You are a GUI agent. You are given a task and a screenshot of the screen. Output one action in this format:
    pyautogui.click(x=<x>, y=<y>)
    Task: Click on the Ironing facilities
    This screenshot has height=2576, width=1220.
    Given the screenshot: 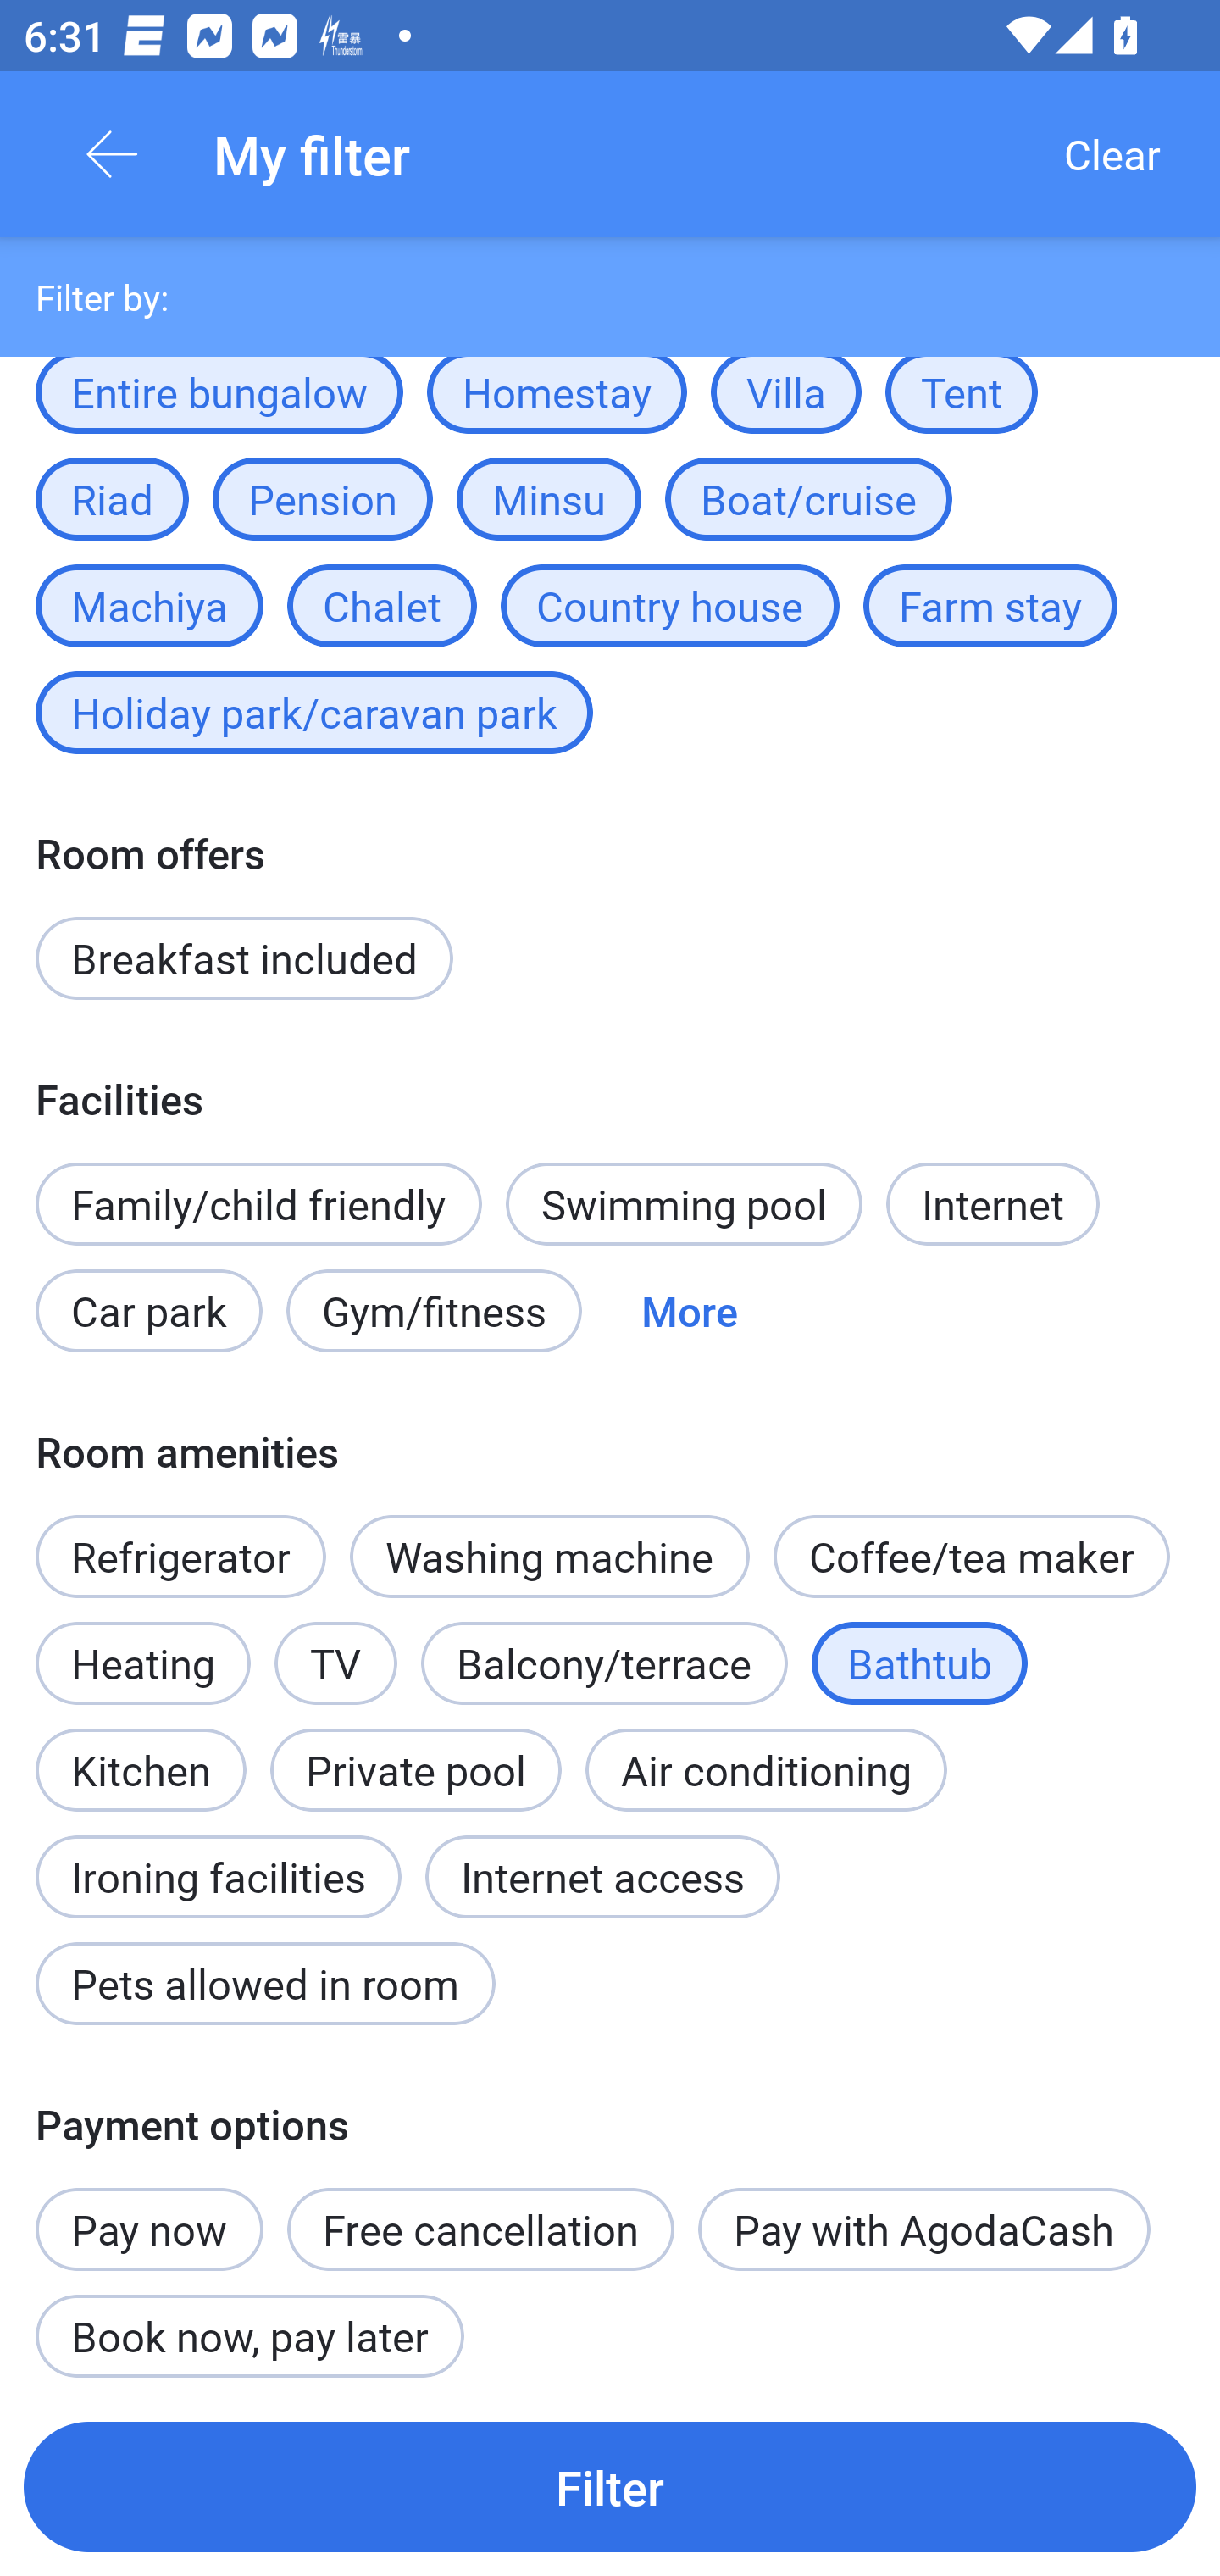 What is the action you would take?
    pyautogui.click(x=218, y=1858)
    